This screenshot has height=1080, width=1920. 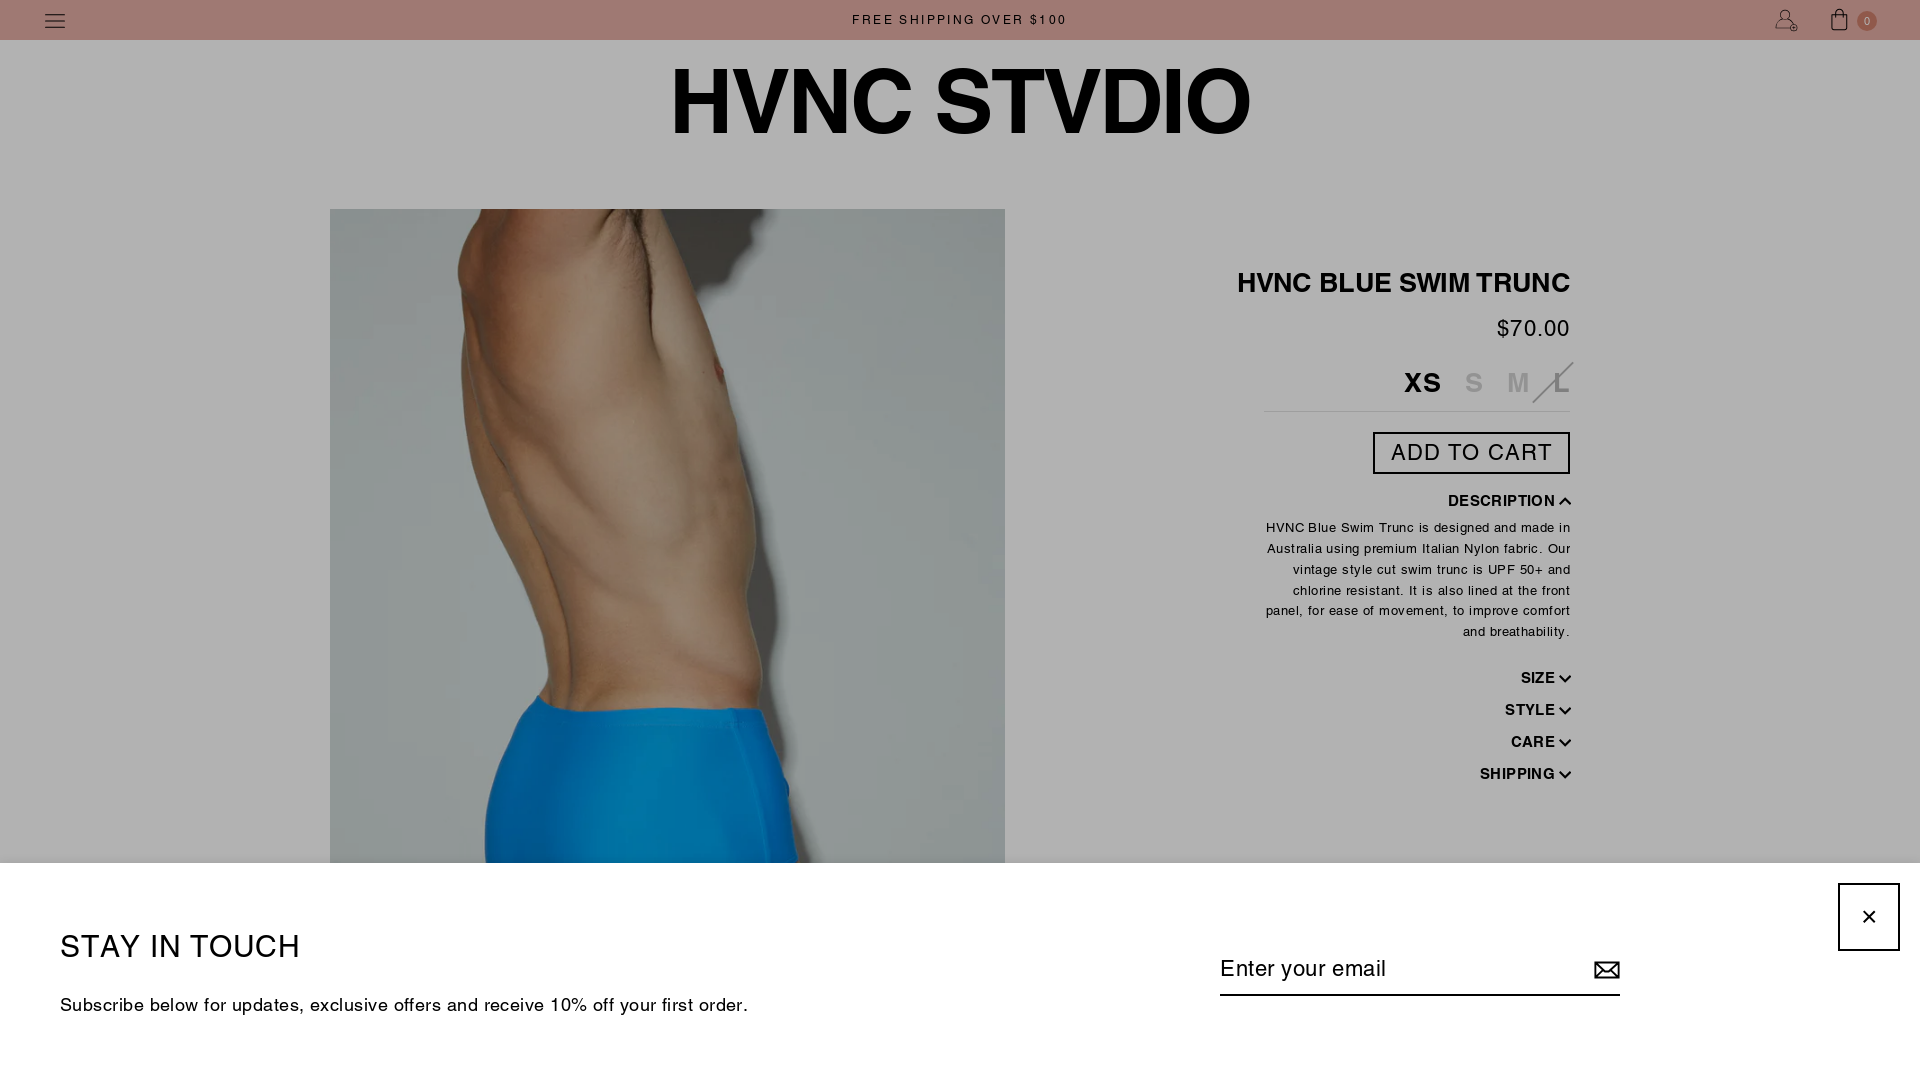 I want to click on Subscribe, so click(x=1604, y=970).